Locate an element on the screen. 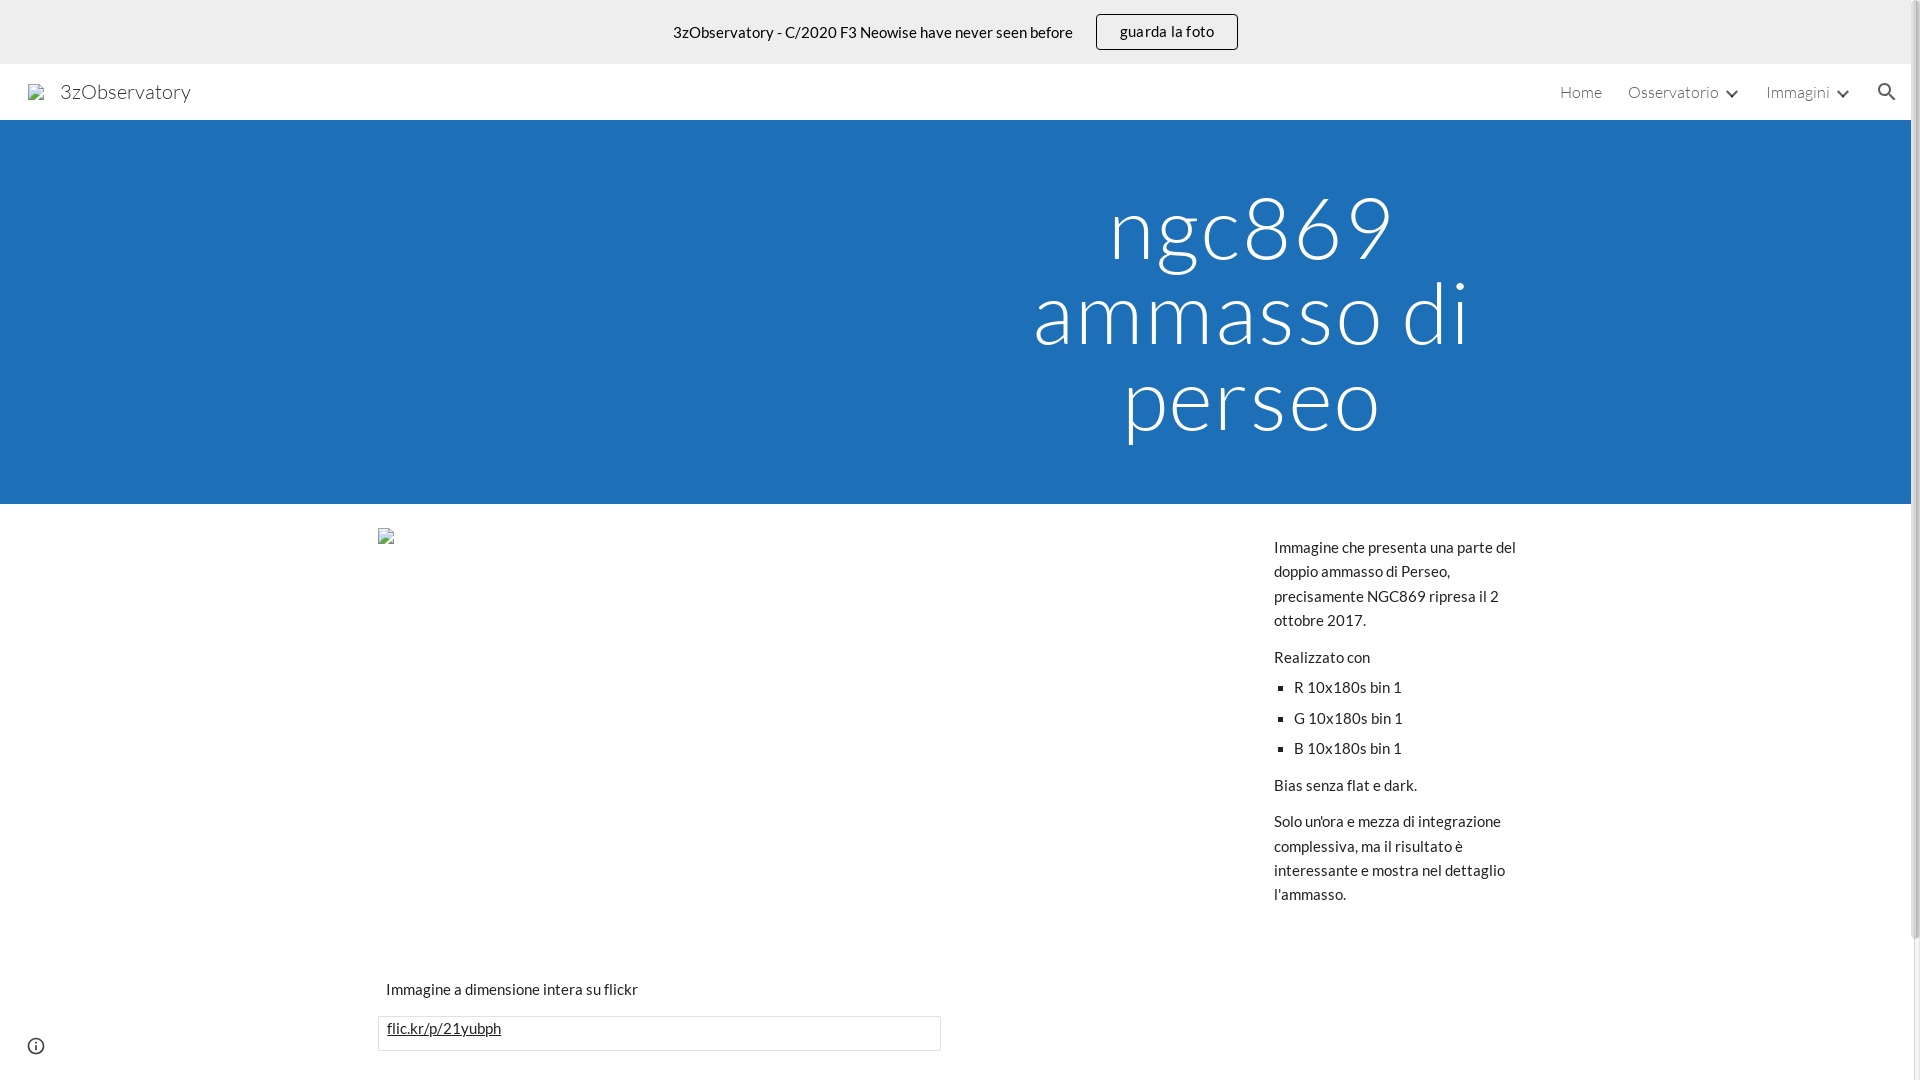 The height and width of the screenshot is (1080, 1920). guarda la foto is located at coordinates (1168, 32).